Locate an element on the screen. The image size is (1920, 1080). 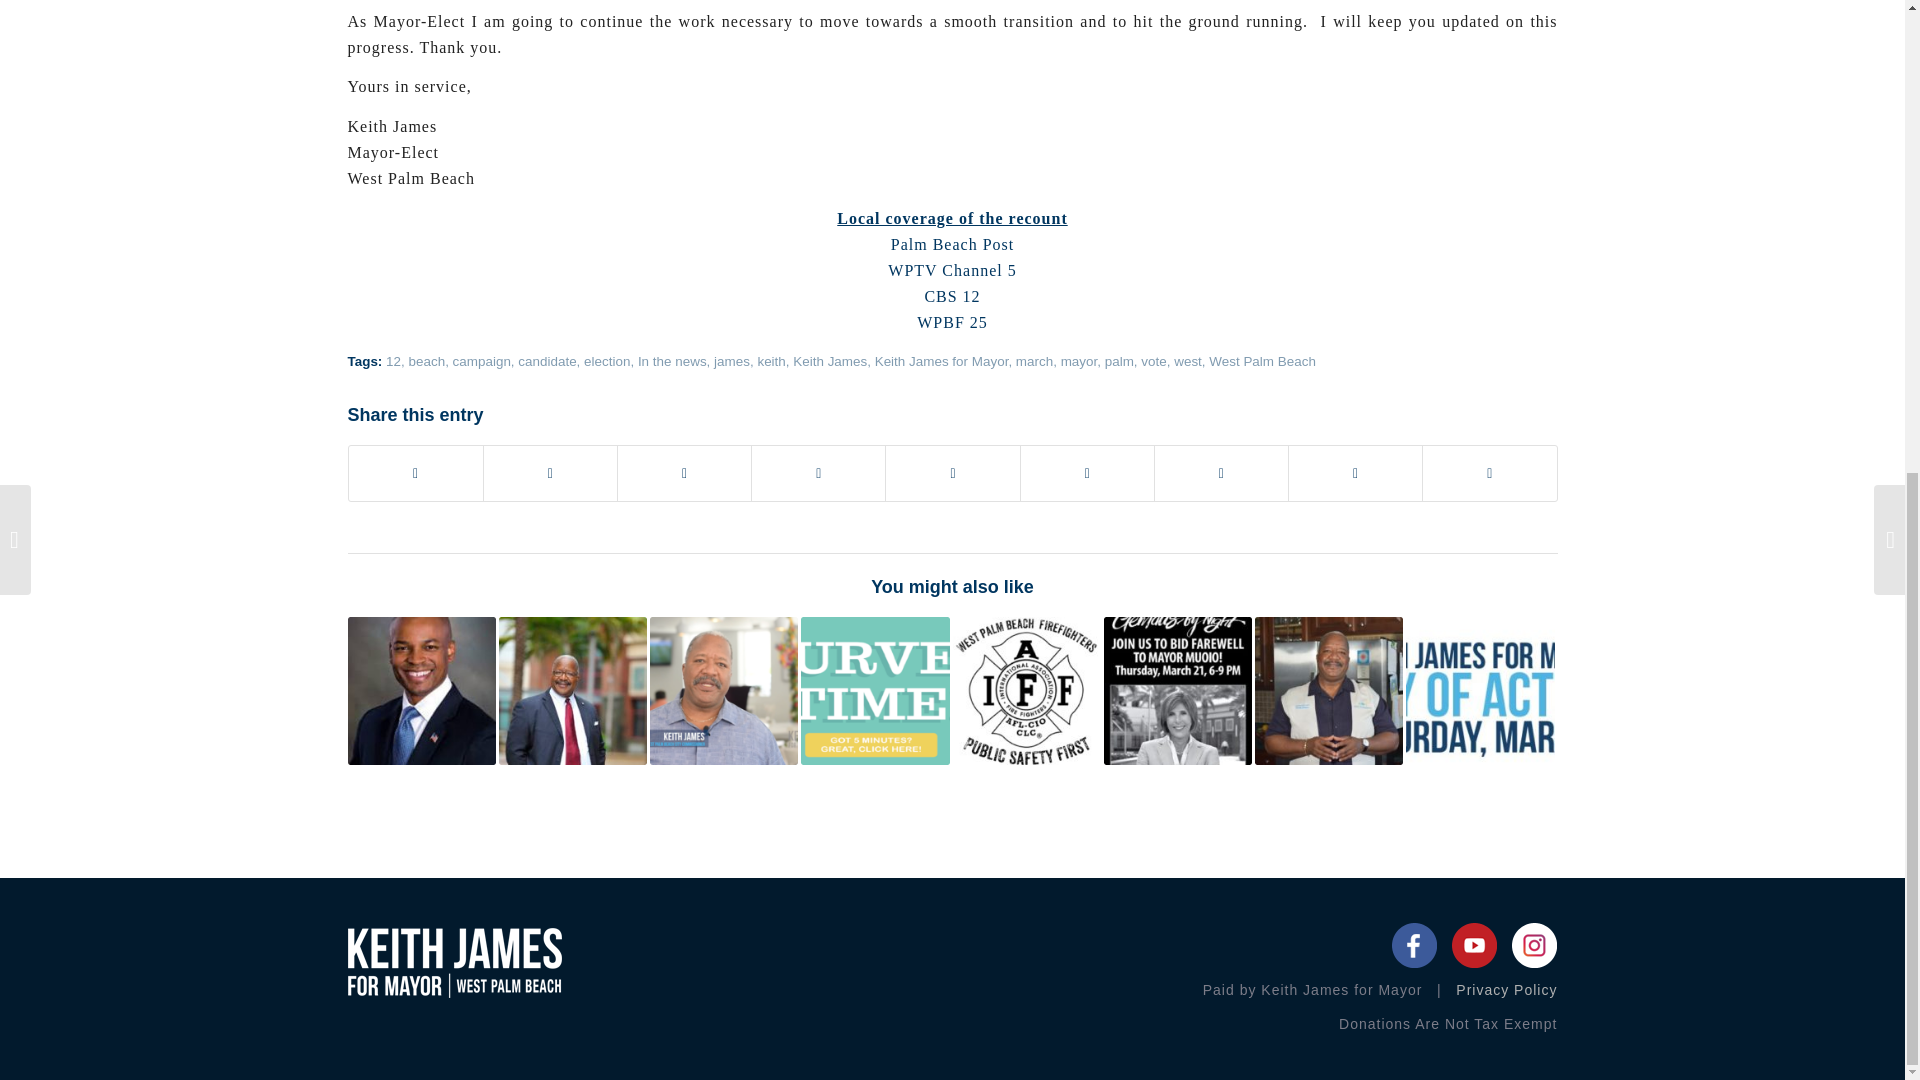
In the news is located at coordinates (672, 362).